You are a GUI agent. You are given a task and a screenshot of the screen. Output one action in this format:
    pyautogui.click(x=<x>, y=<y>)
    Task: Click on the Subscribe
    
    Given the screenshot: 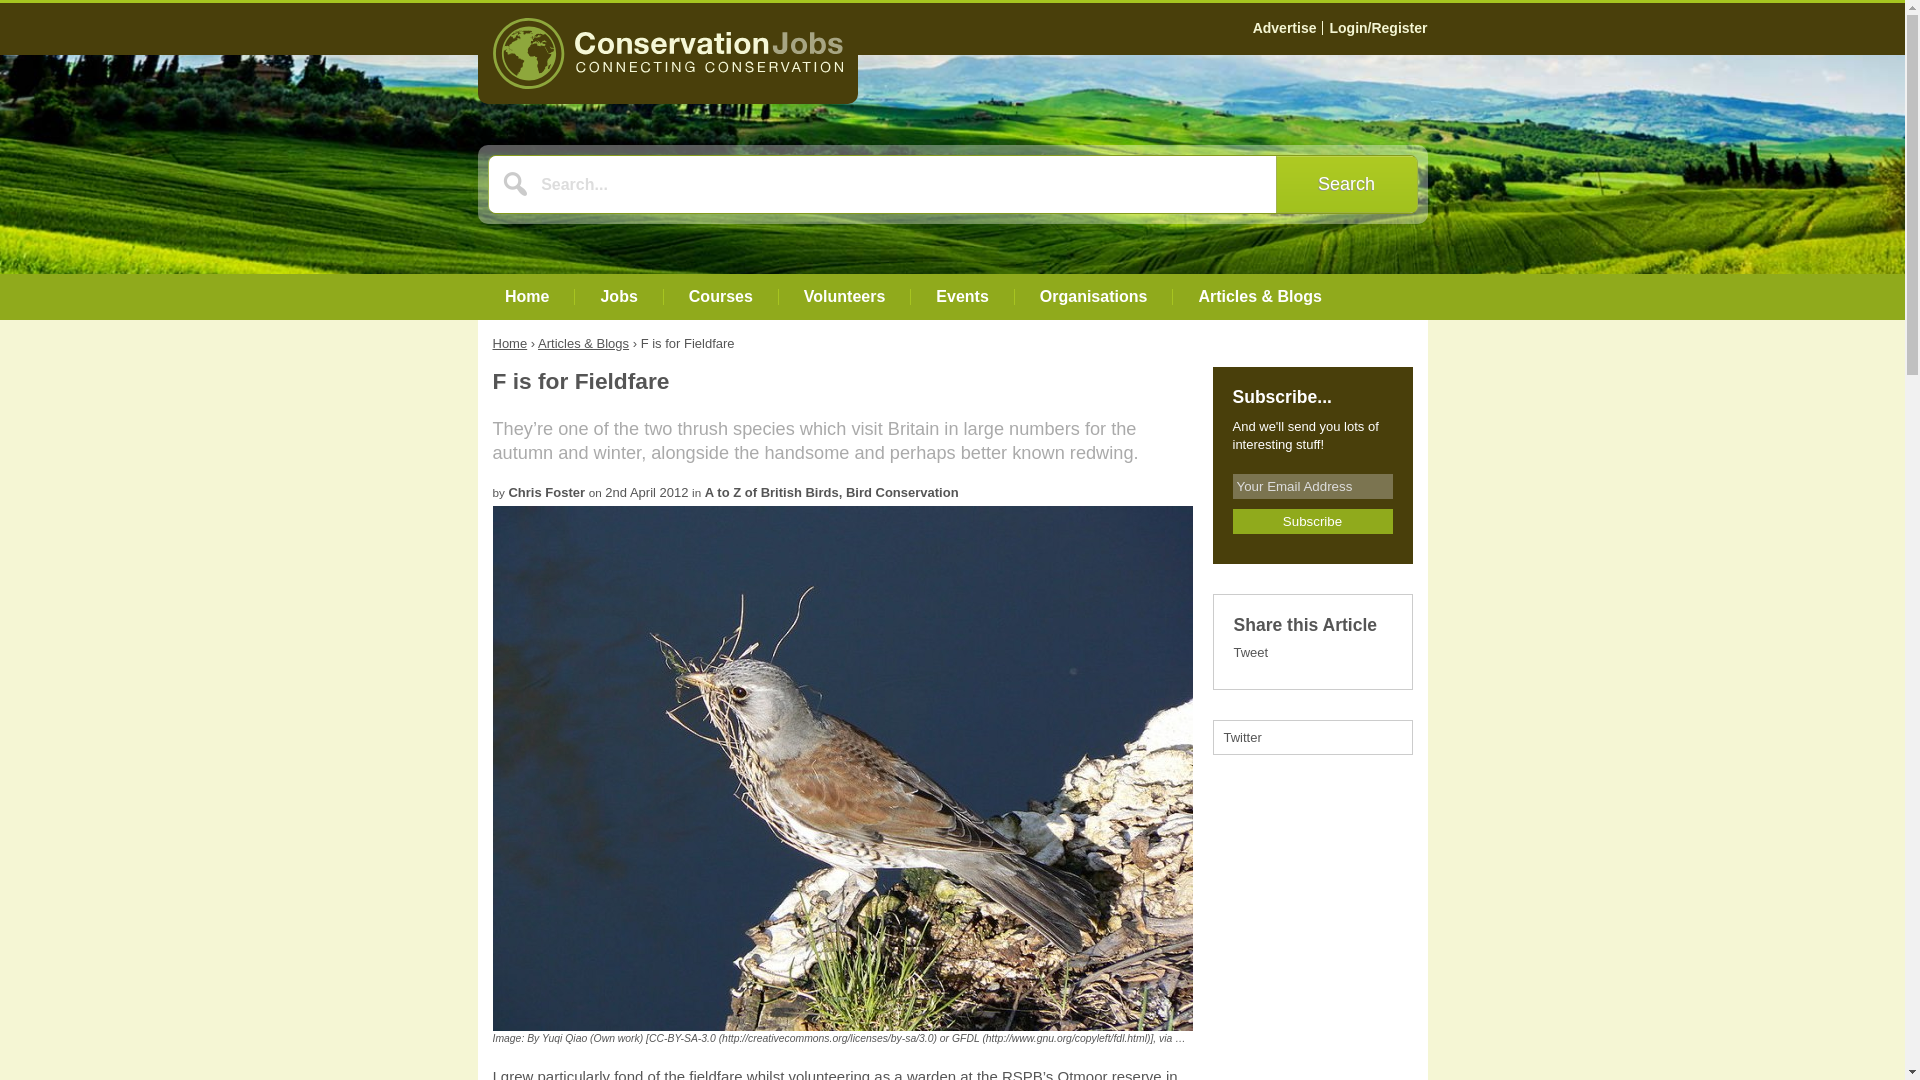 What is the action you would take?
    pyautogui.click(x=1312, y=520)
    